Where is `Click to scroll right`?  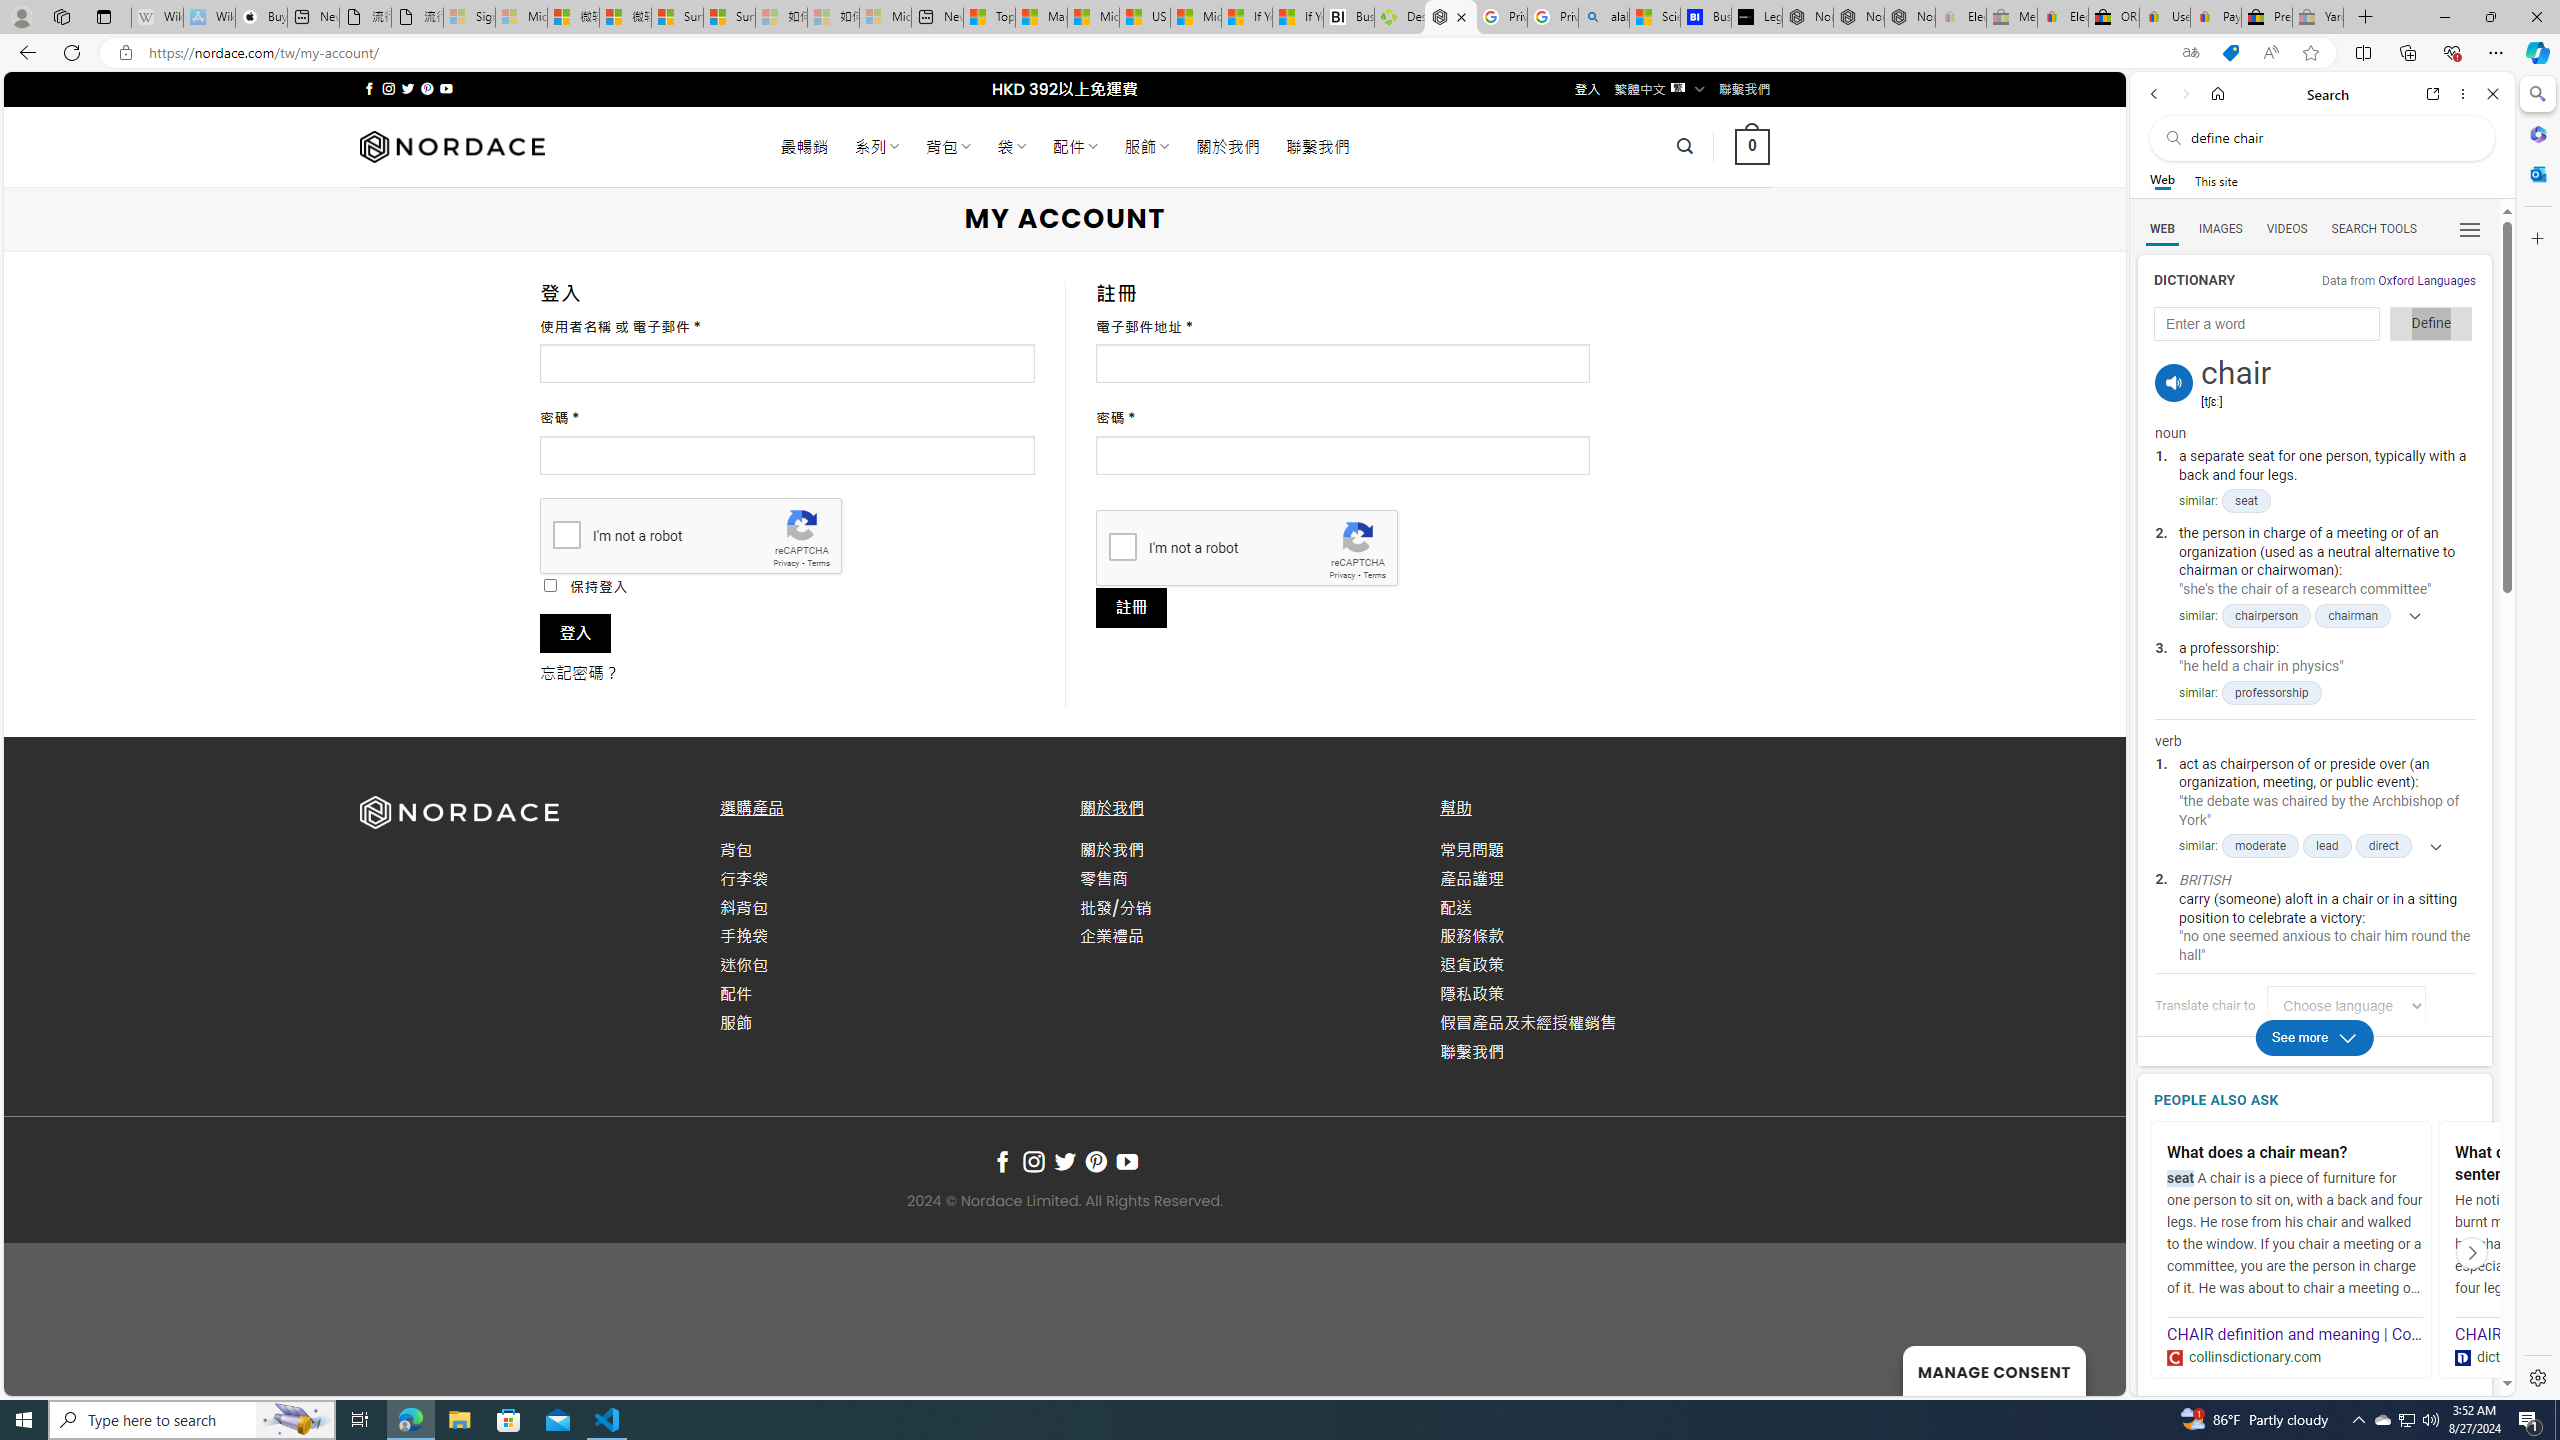 Click to scroll right is located at coordinates (2472, 1252).